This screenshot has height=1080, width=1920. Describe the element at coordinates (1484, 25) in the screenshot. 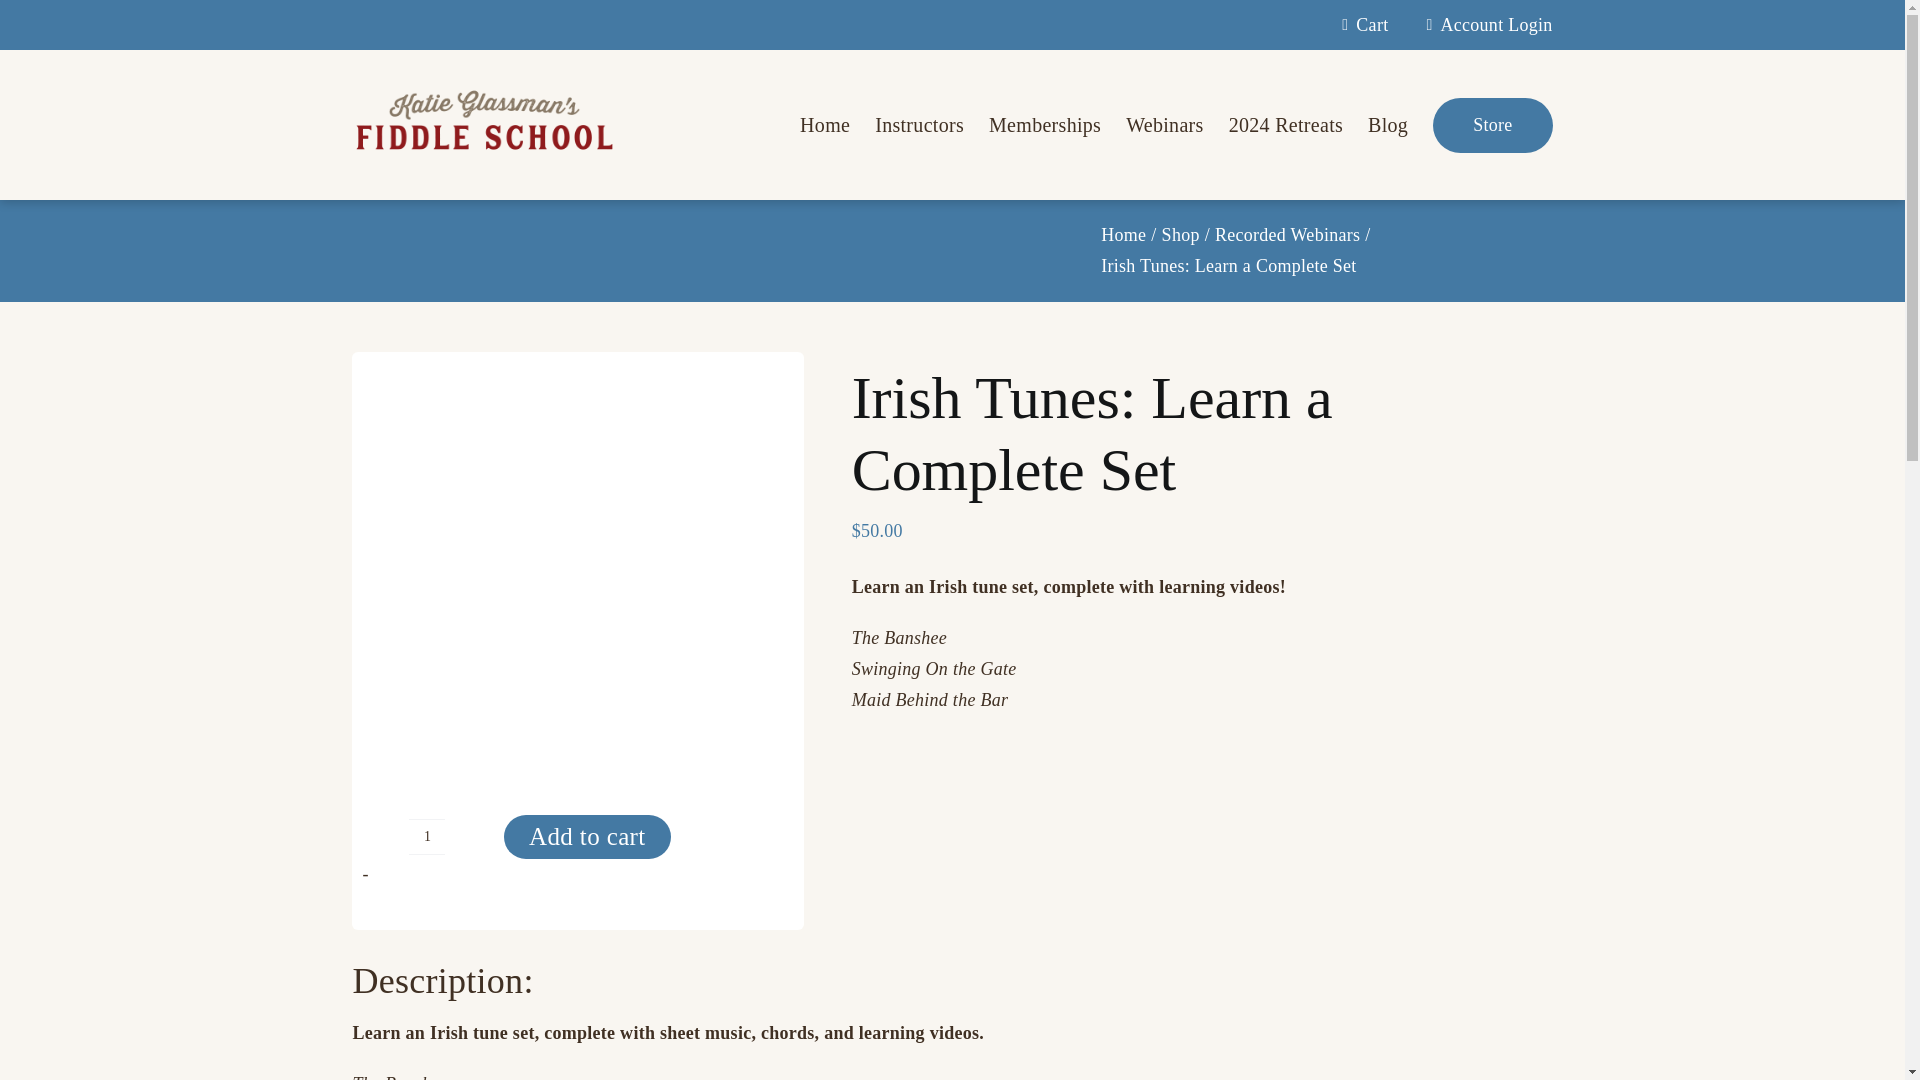

I see `Account Login` at that location.